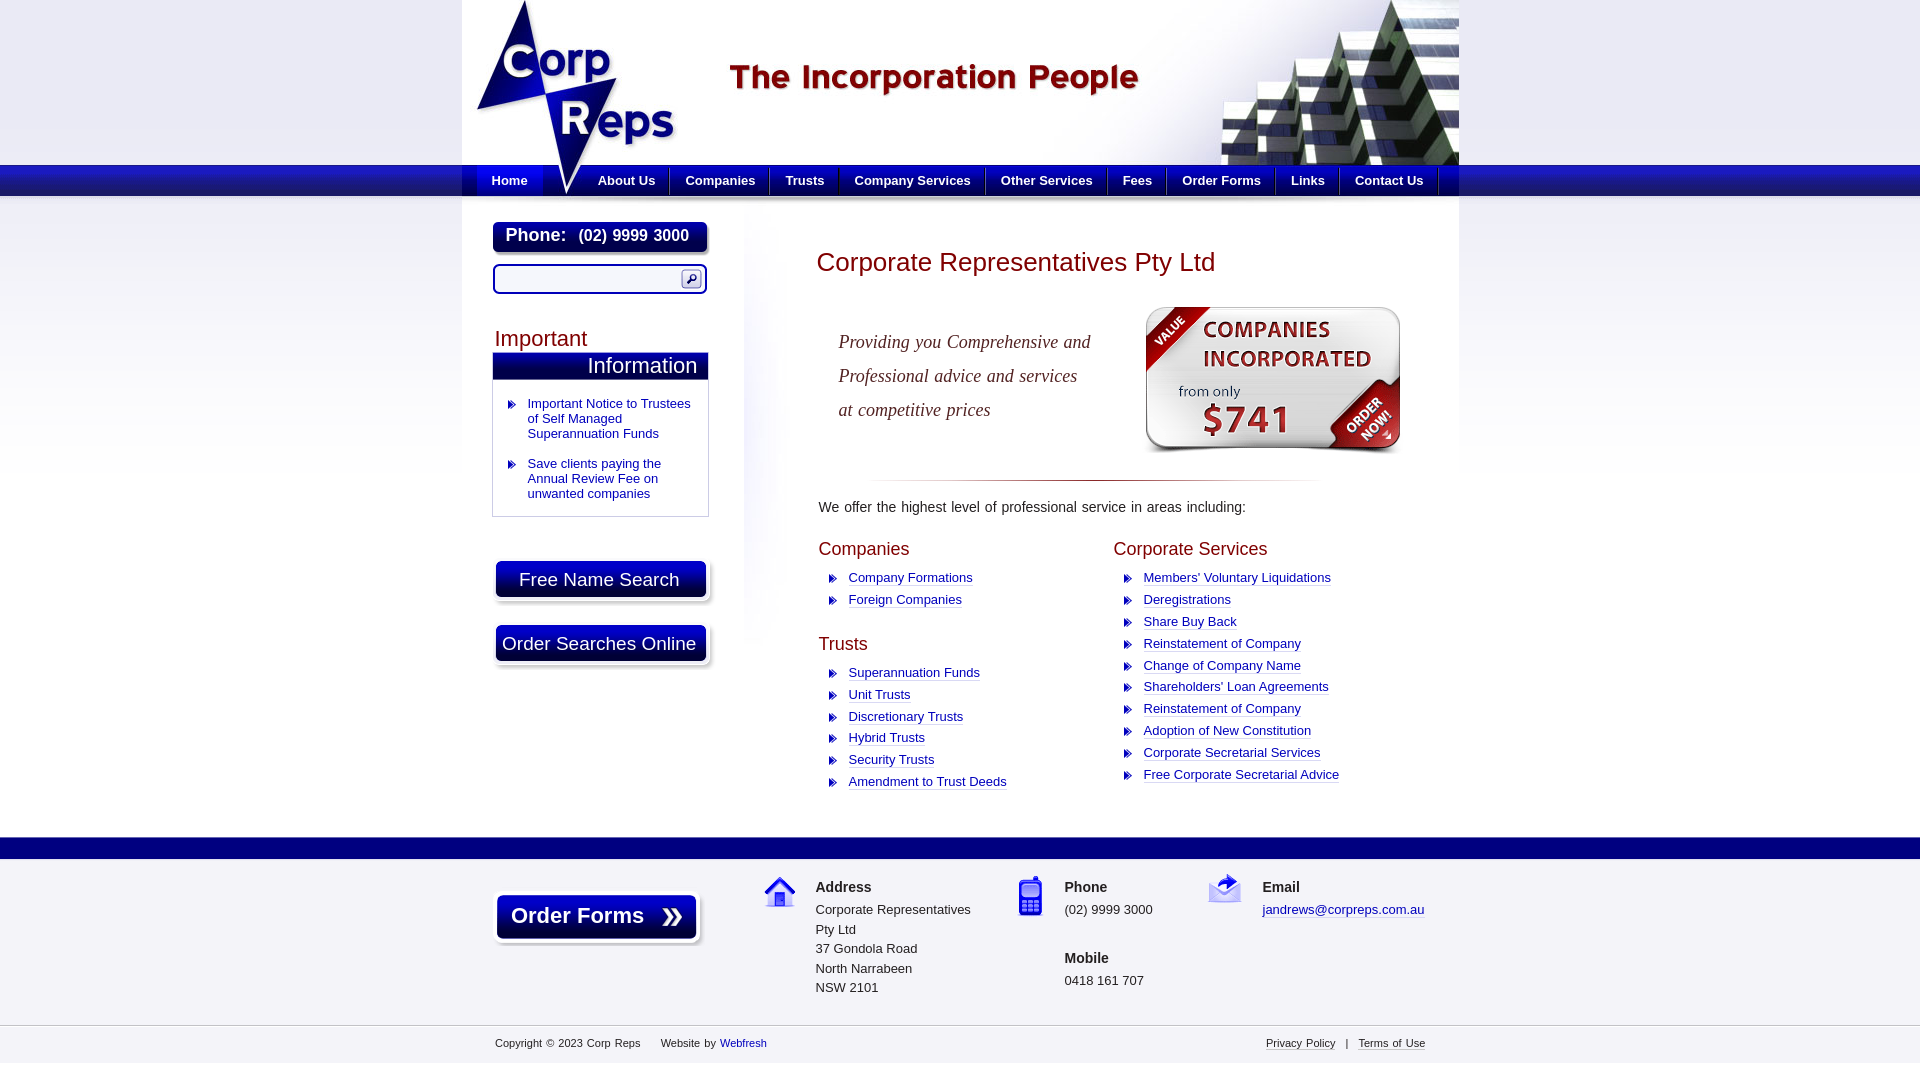 Image resolution: width=1920 pixels, height=1080 pixels. Describe the element at coordinates (1238, 578) in the screenshot. I see `Members' Voluntary Liquidations` at that location.